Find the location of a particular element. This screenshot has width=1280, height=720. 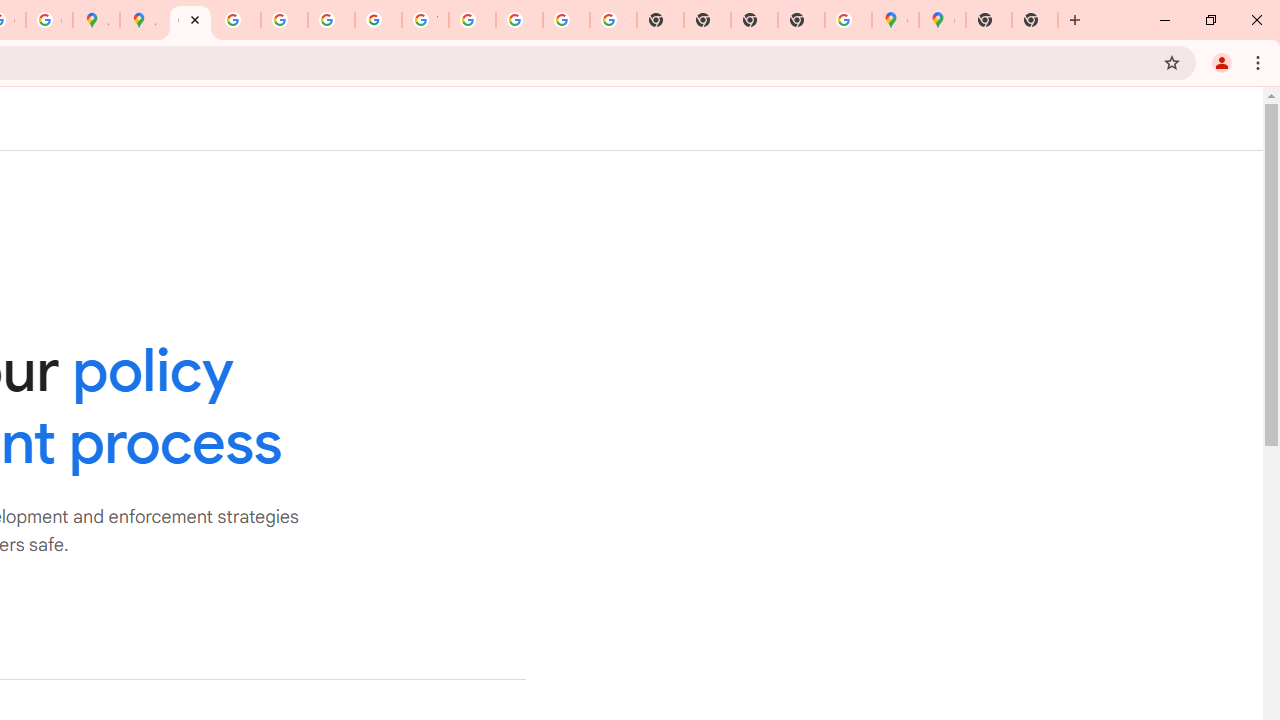

Privacy Help Center - Policies Help is located at coordinates (237, 20).